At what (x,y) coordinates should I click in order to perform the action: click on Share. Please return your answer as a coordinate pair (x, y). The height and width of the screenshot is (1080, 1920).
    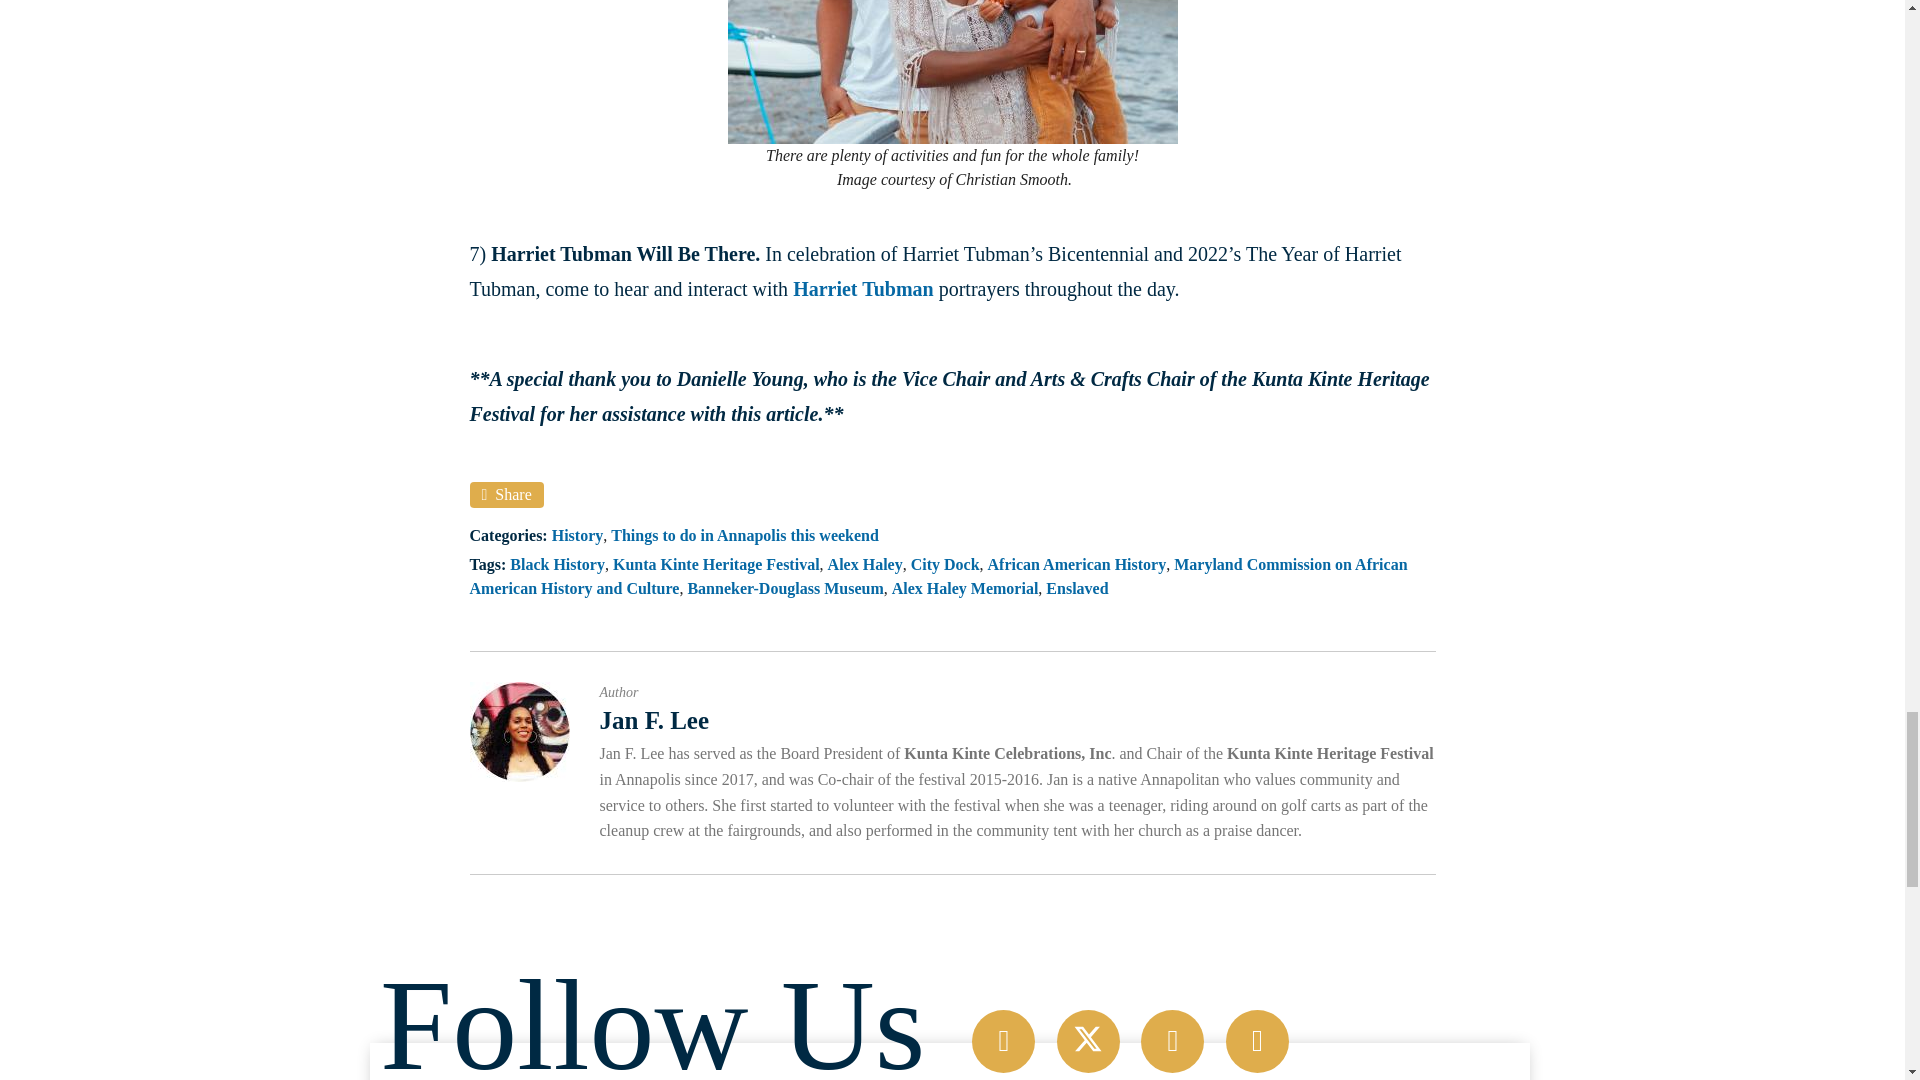
    Looking at the image, I should click on (506, 494).